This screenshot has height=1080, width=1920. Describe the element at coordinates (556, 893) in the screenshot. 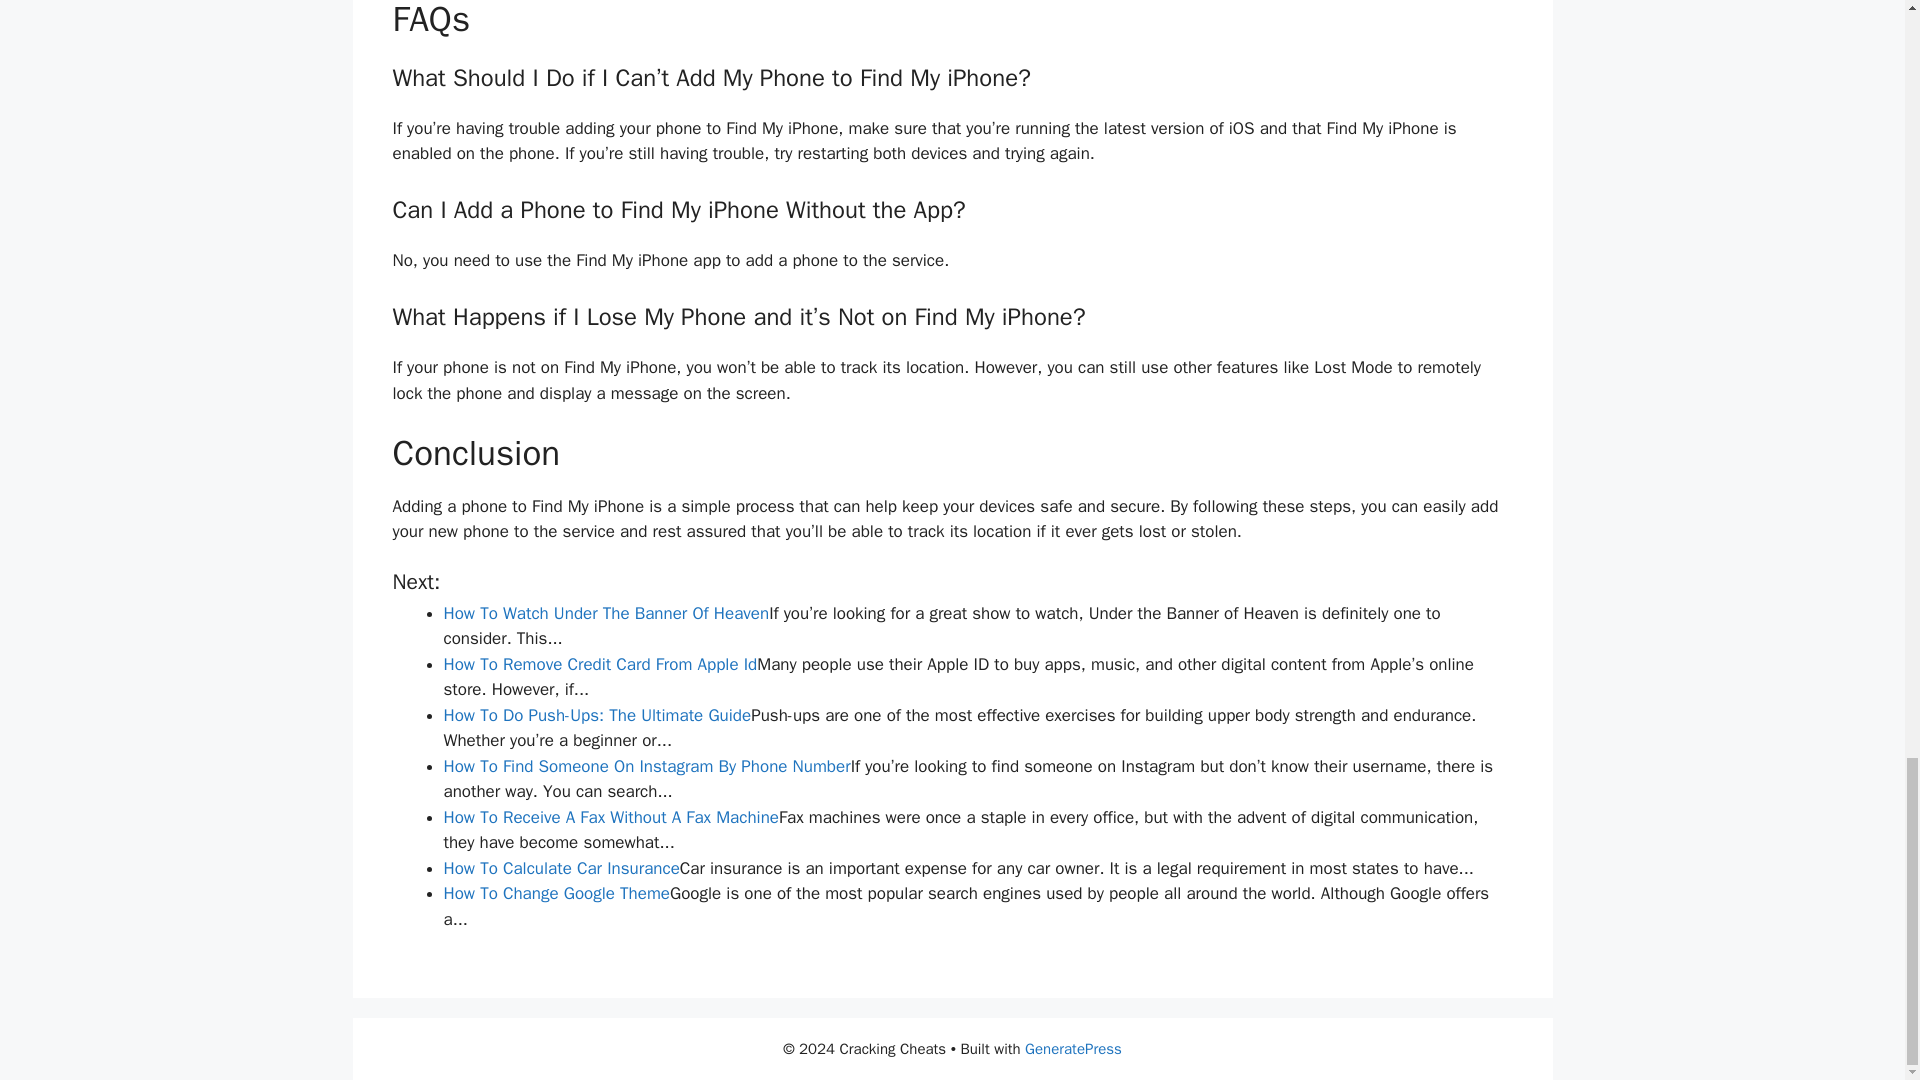

I see `How To Change Google Theme` at that location.